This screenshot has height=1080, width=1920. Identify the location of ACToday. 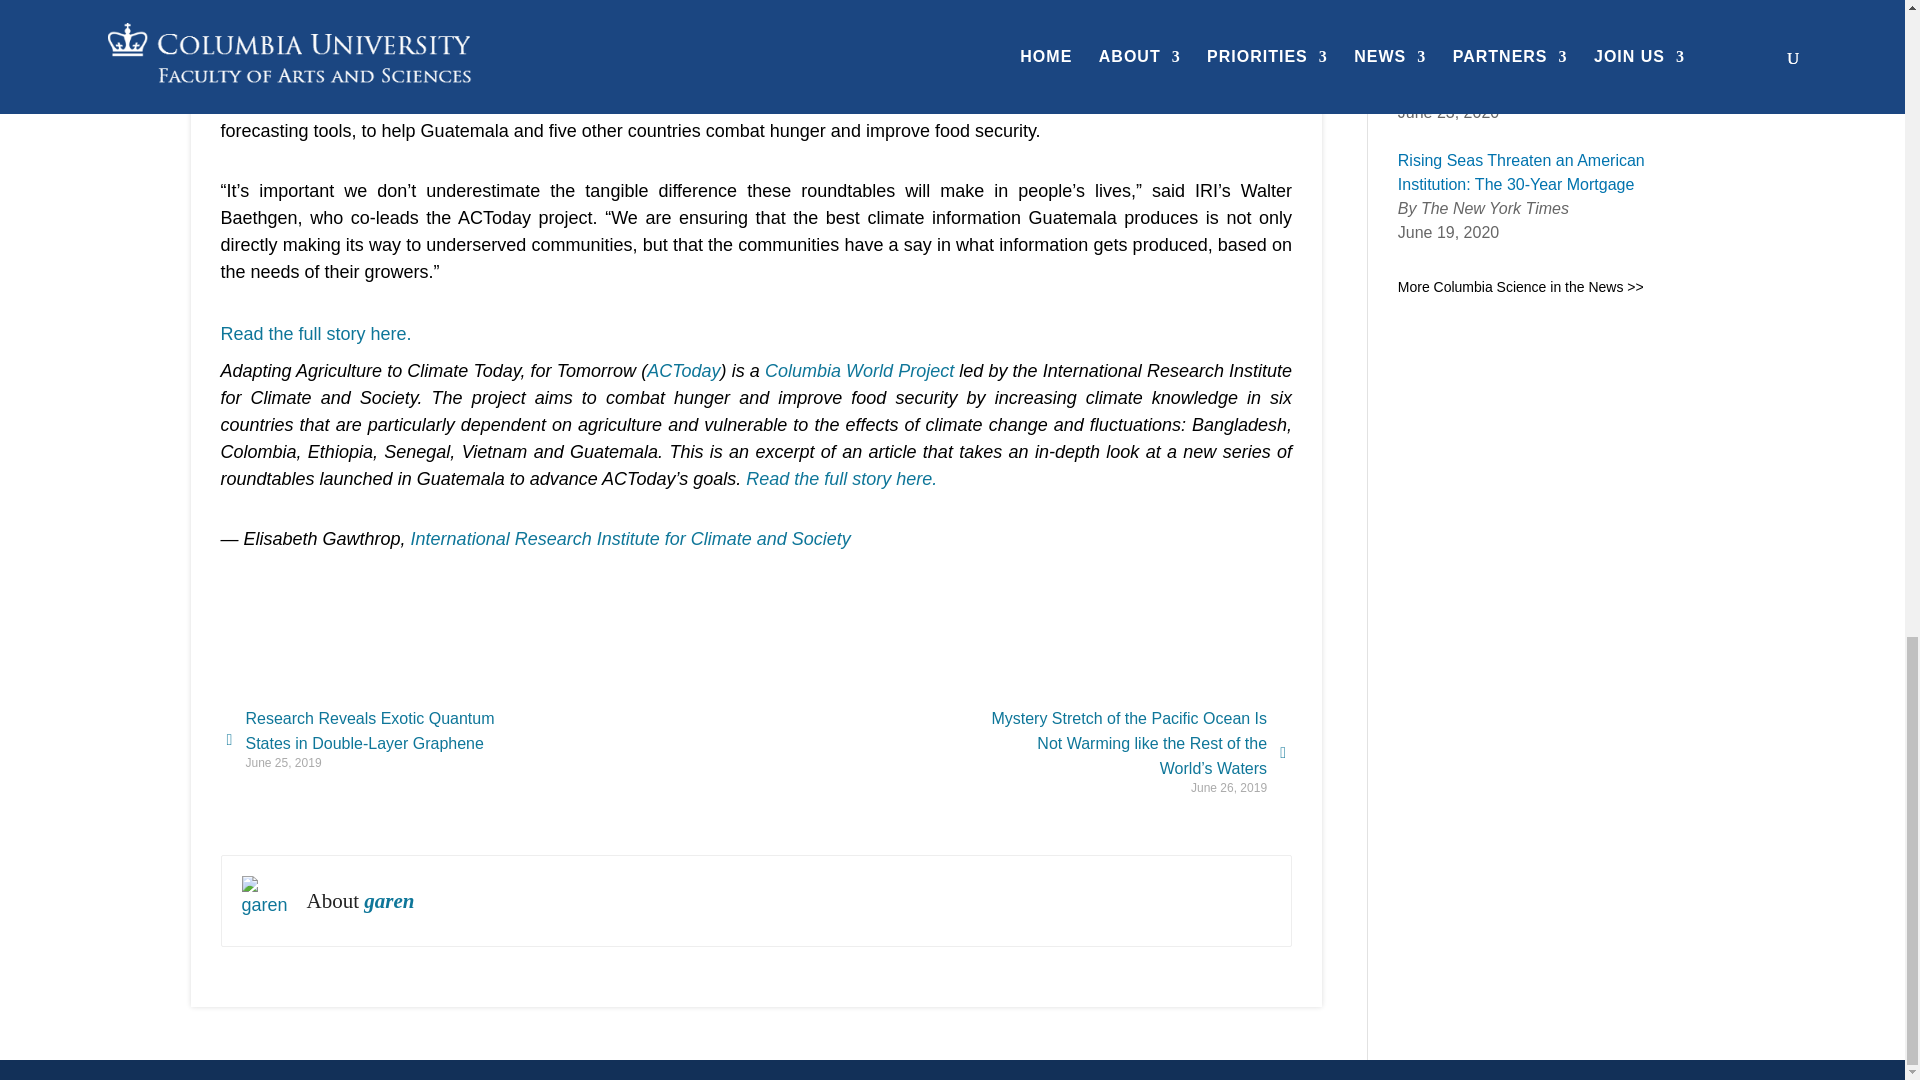
(684, 370).